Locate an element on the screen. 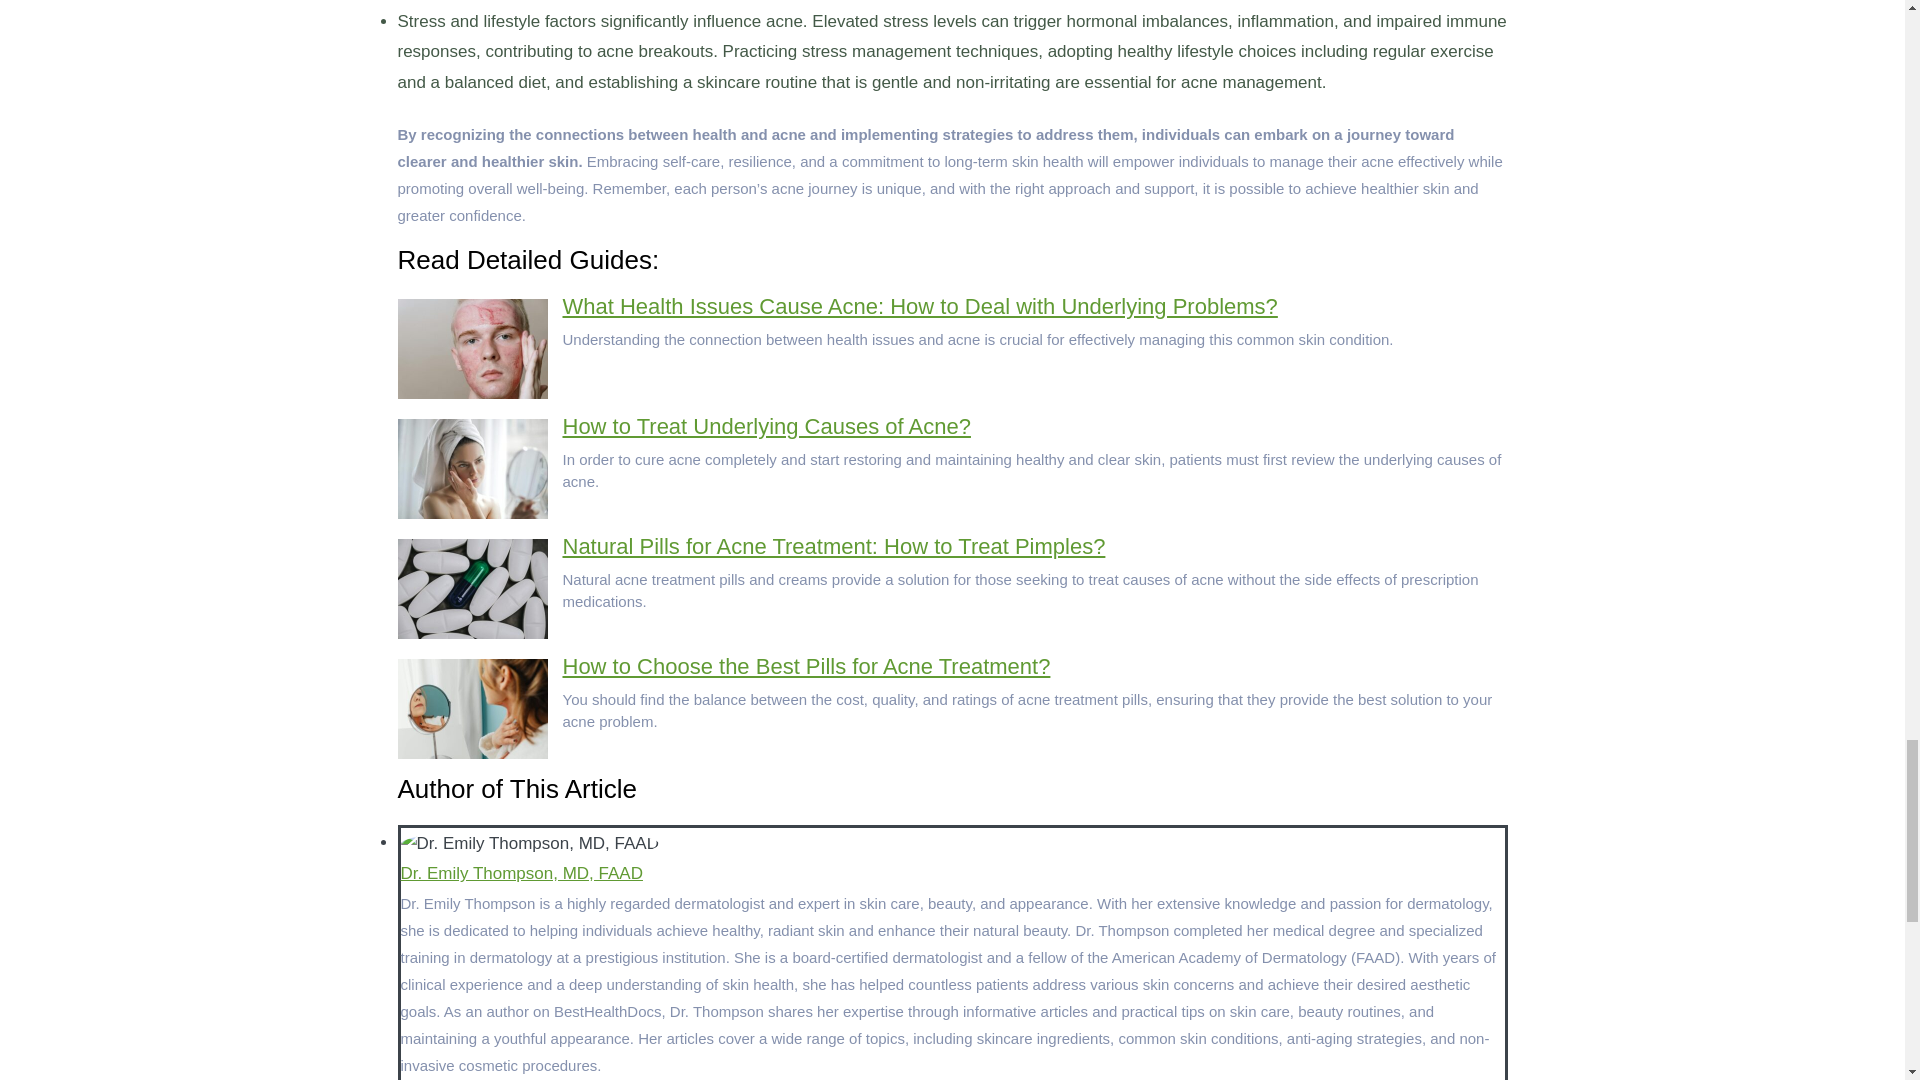  Natural Pills for Acne Treatment: How to Treat Pimples? is located at coordinates (834, 546).